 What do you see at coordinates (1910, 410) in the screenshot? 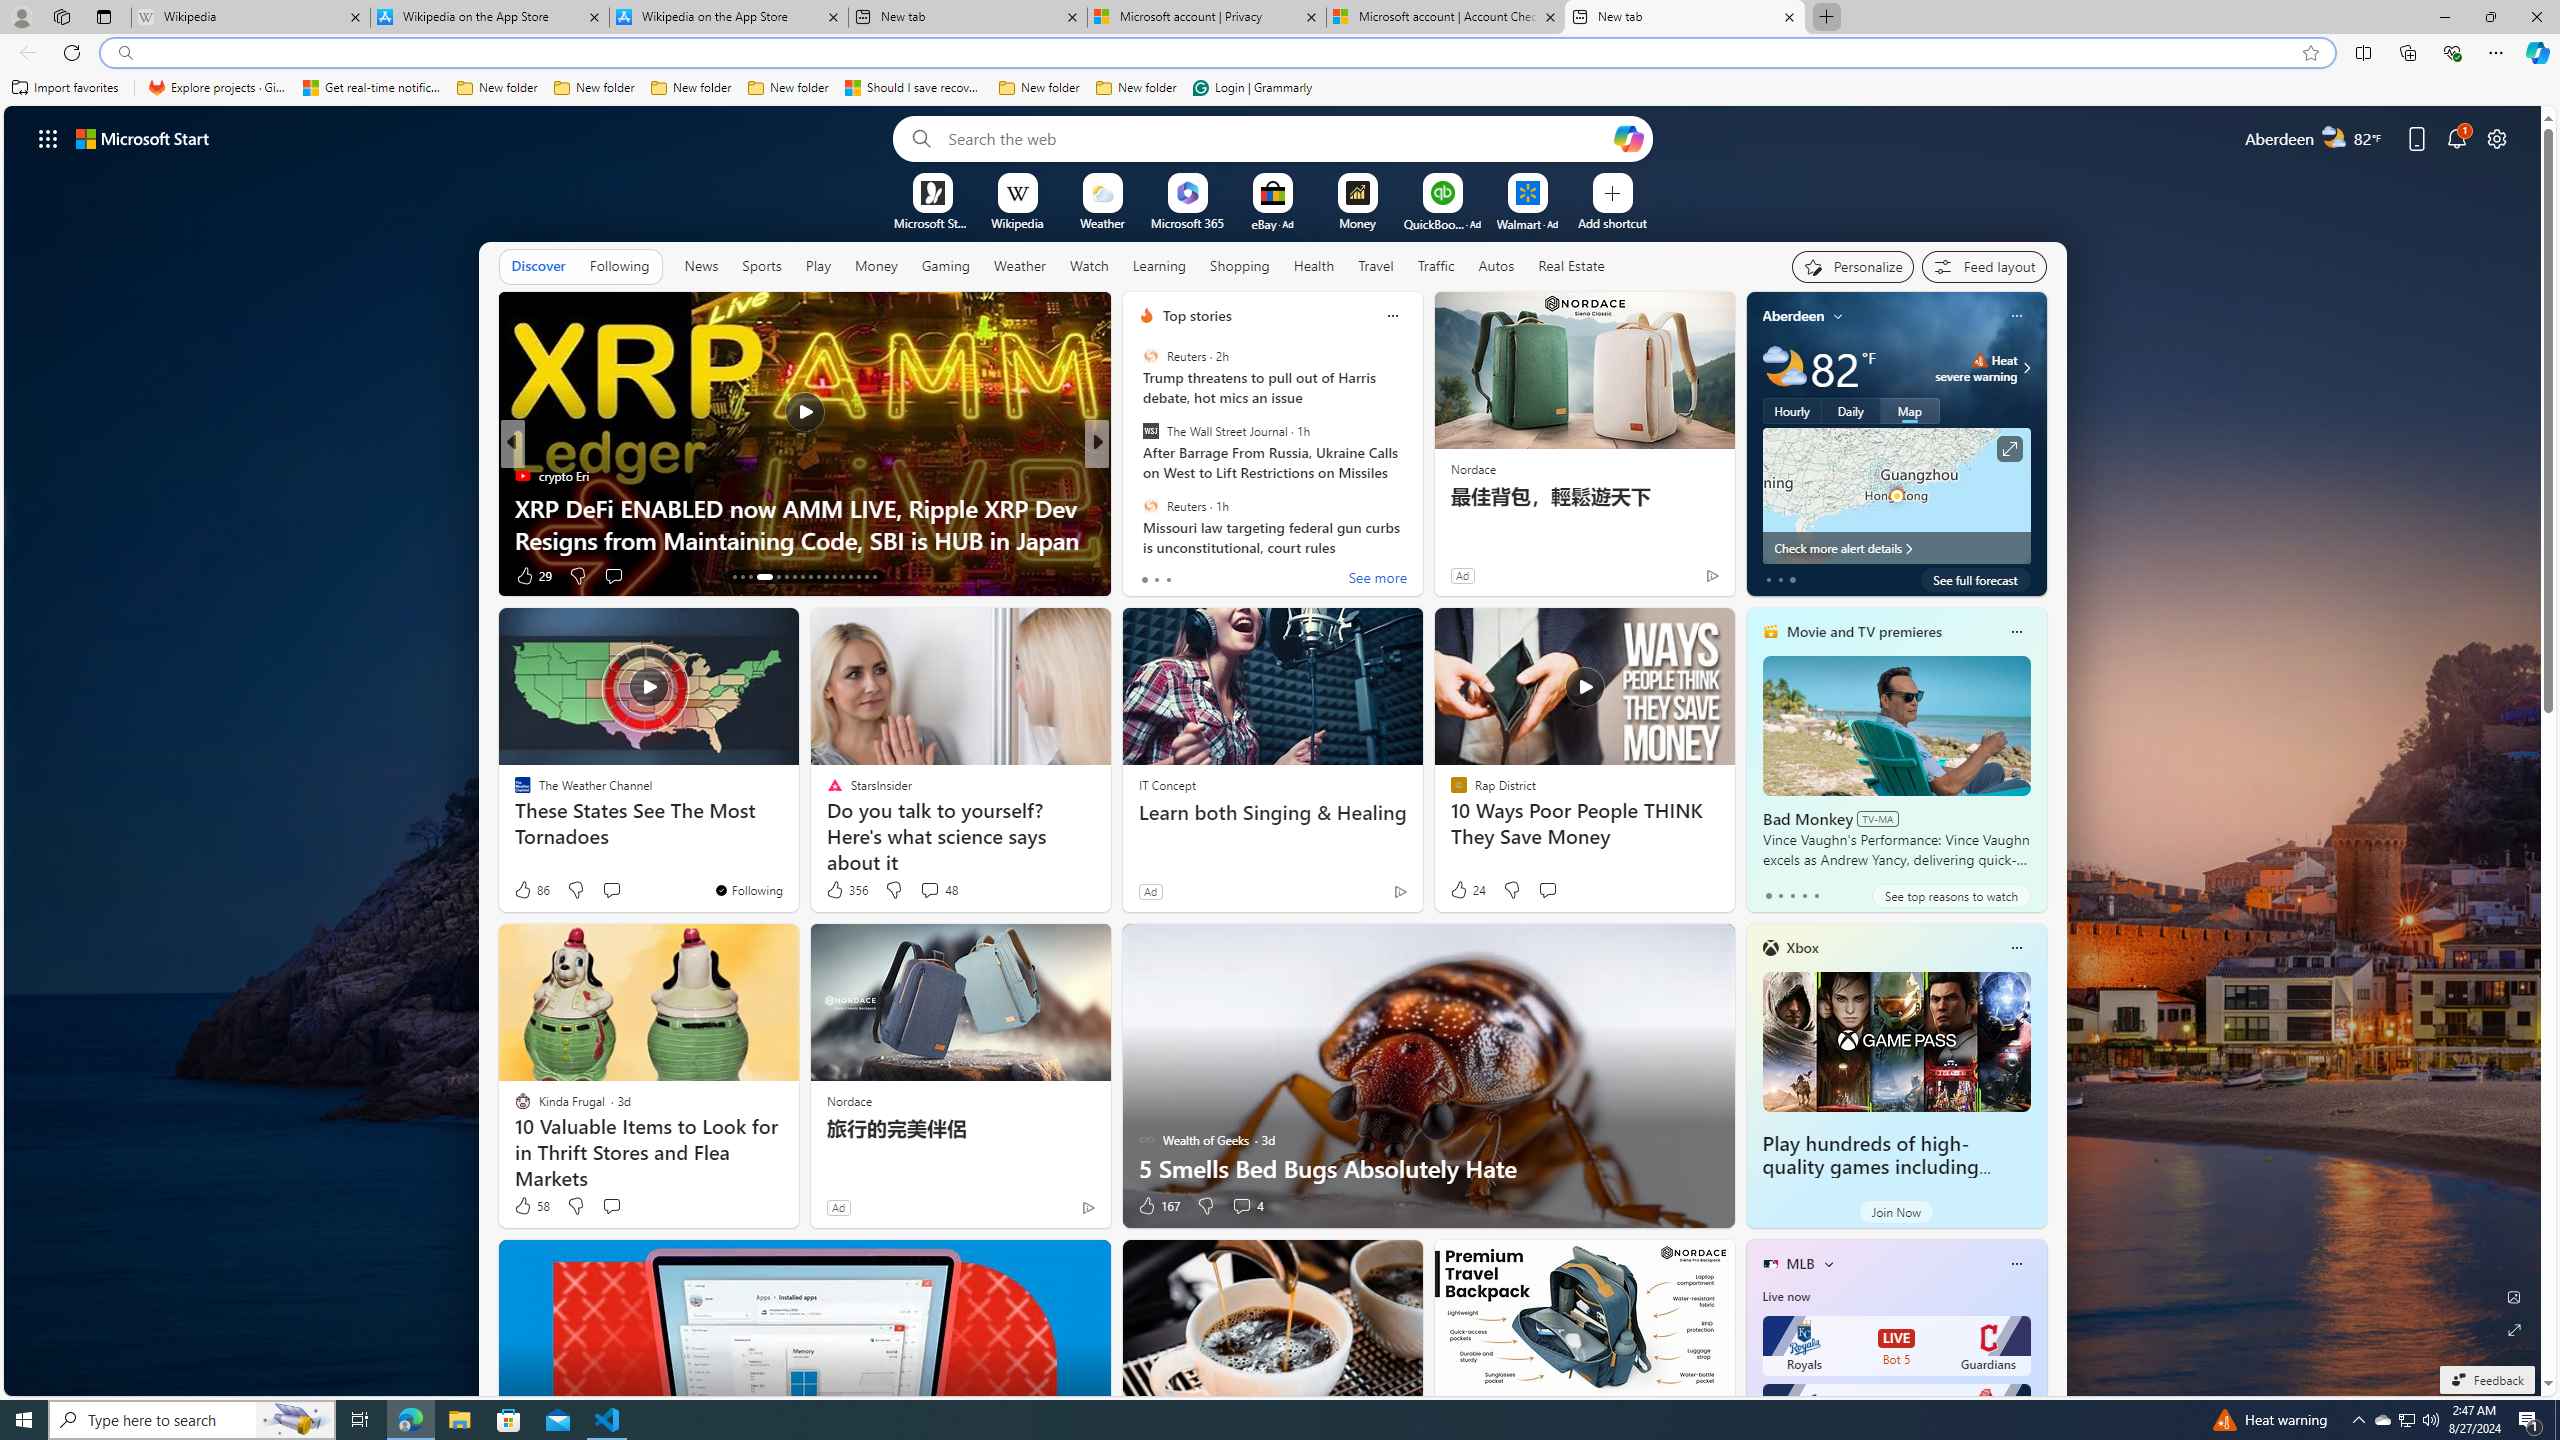
I see `Map` at bounding box center [1910, 410].